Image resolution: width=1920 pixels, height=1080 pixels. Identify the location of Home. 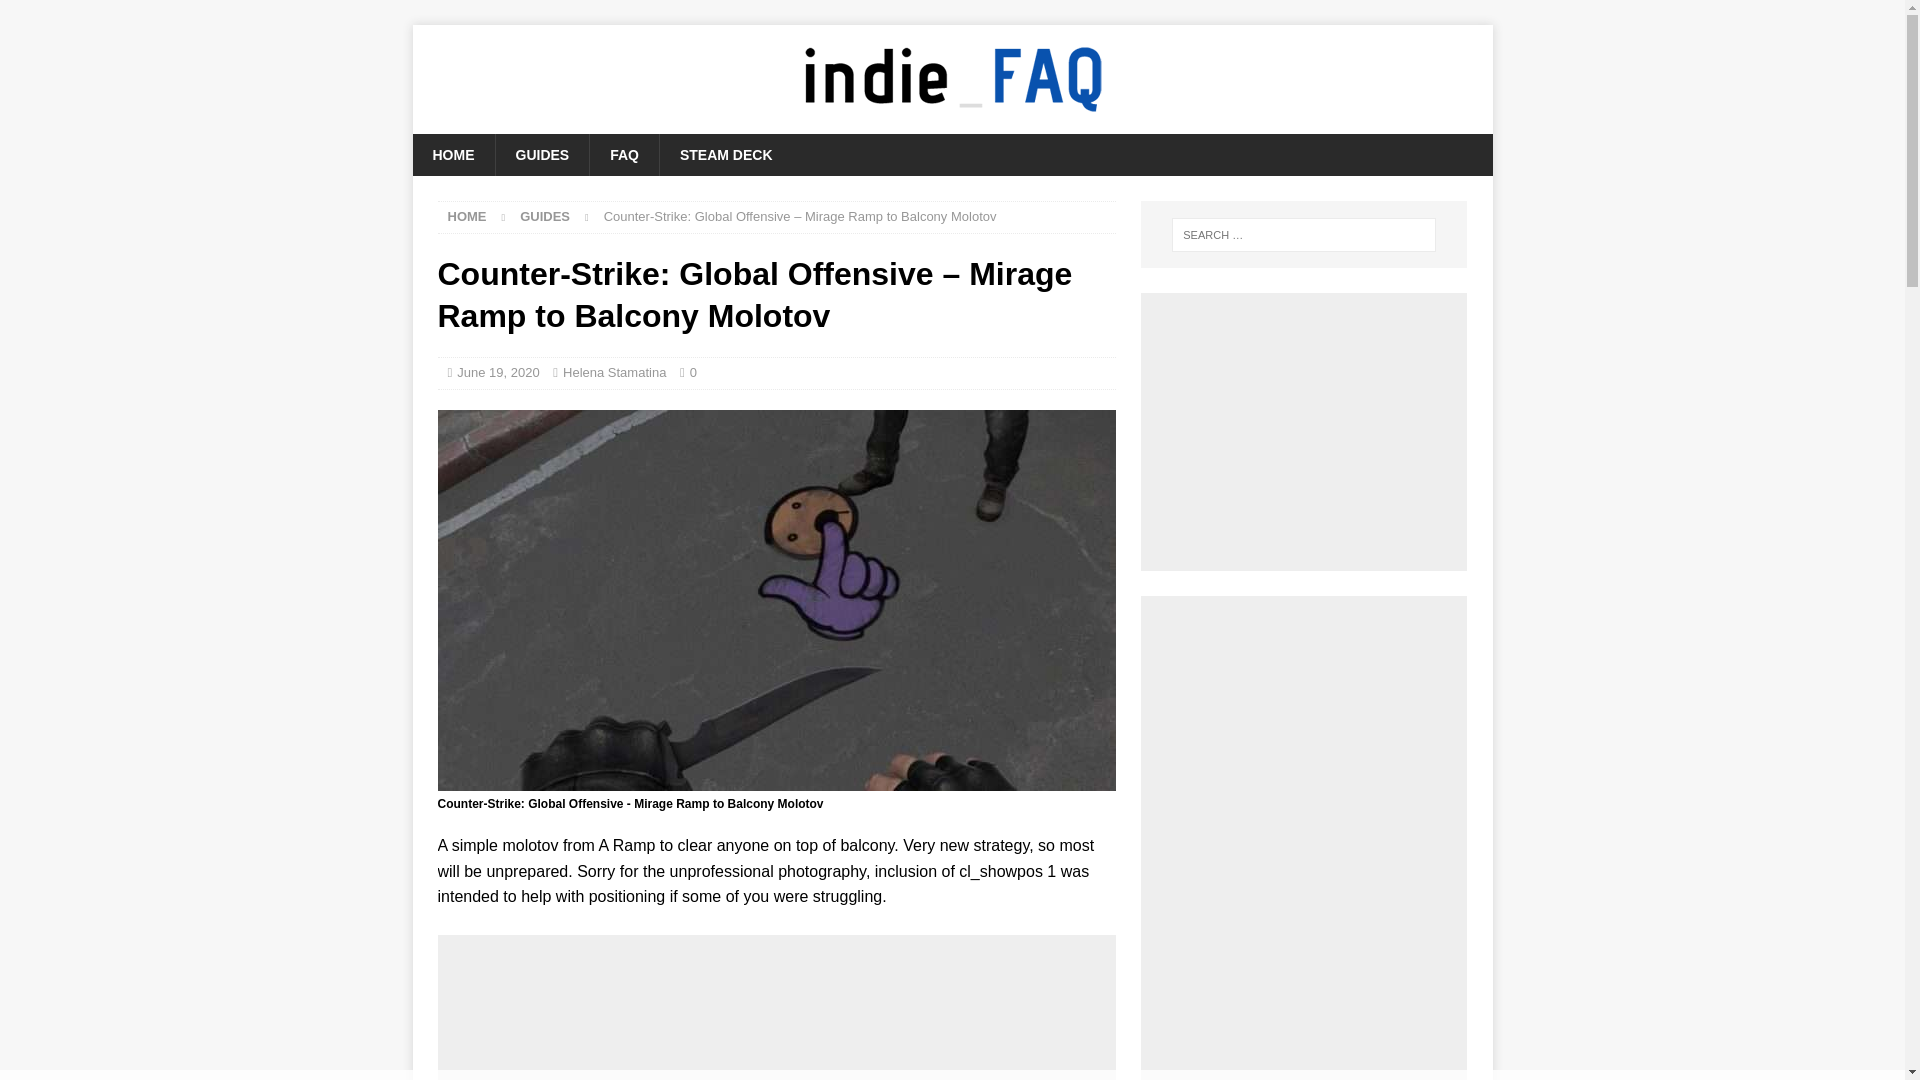
(467, 216).